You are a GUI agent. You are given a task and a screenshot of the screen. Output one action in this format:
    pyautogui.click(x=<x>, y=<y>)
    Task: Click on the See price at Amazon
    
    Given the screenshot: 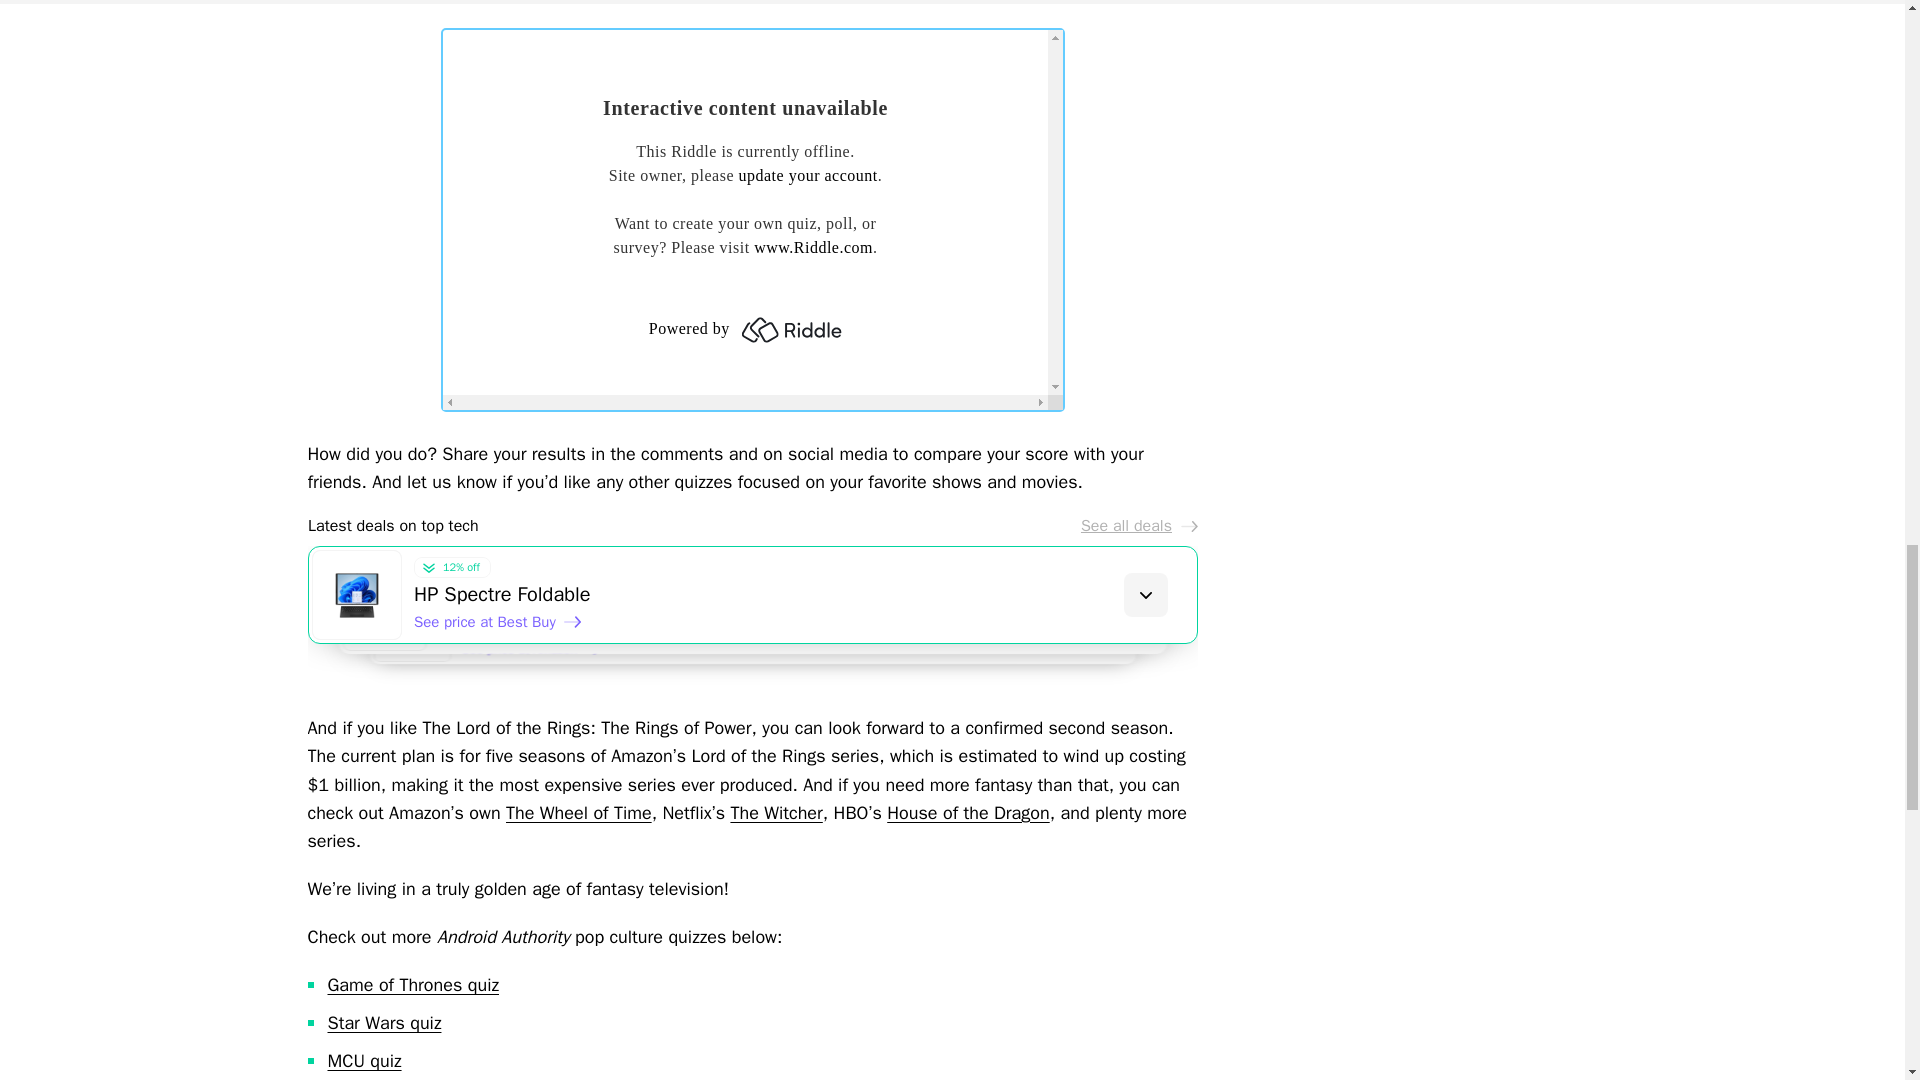 What is the action you would take?
    pyautogui.click(x=517, y=638)
    